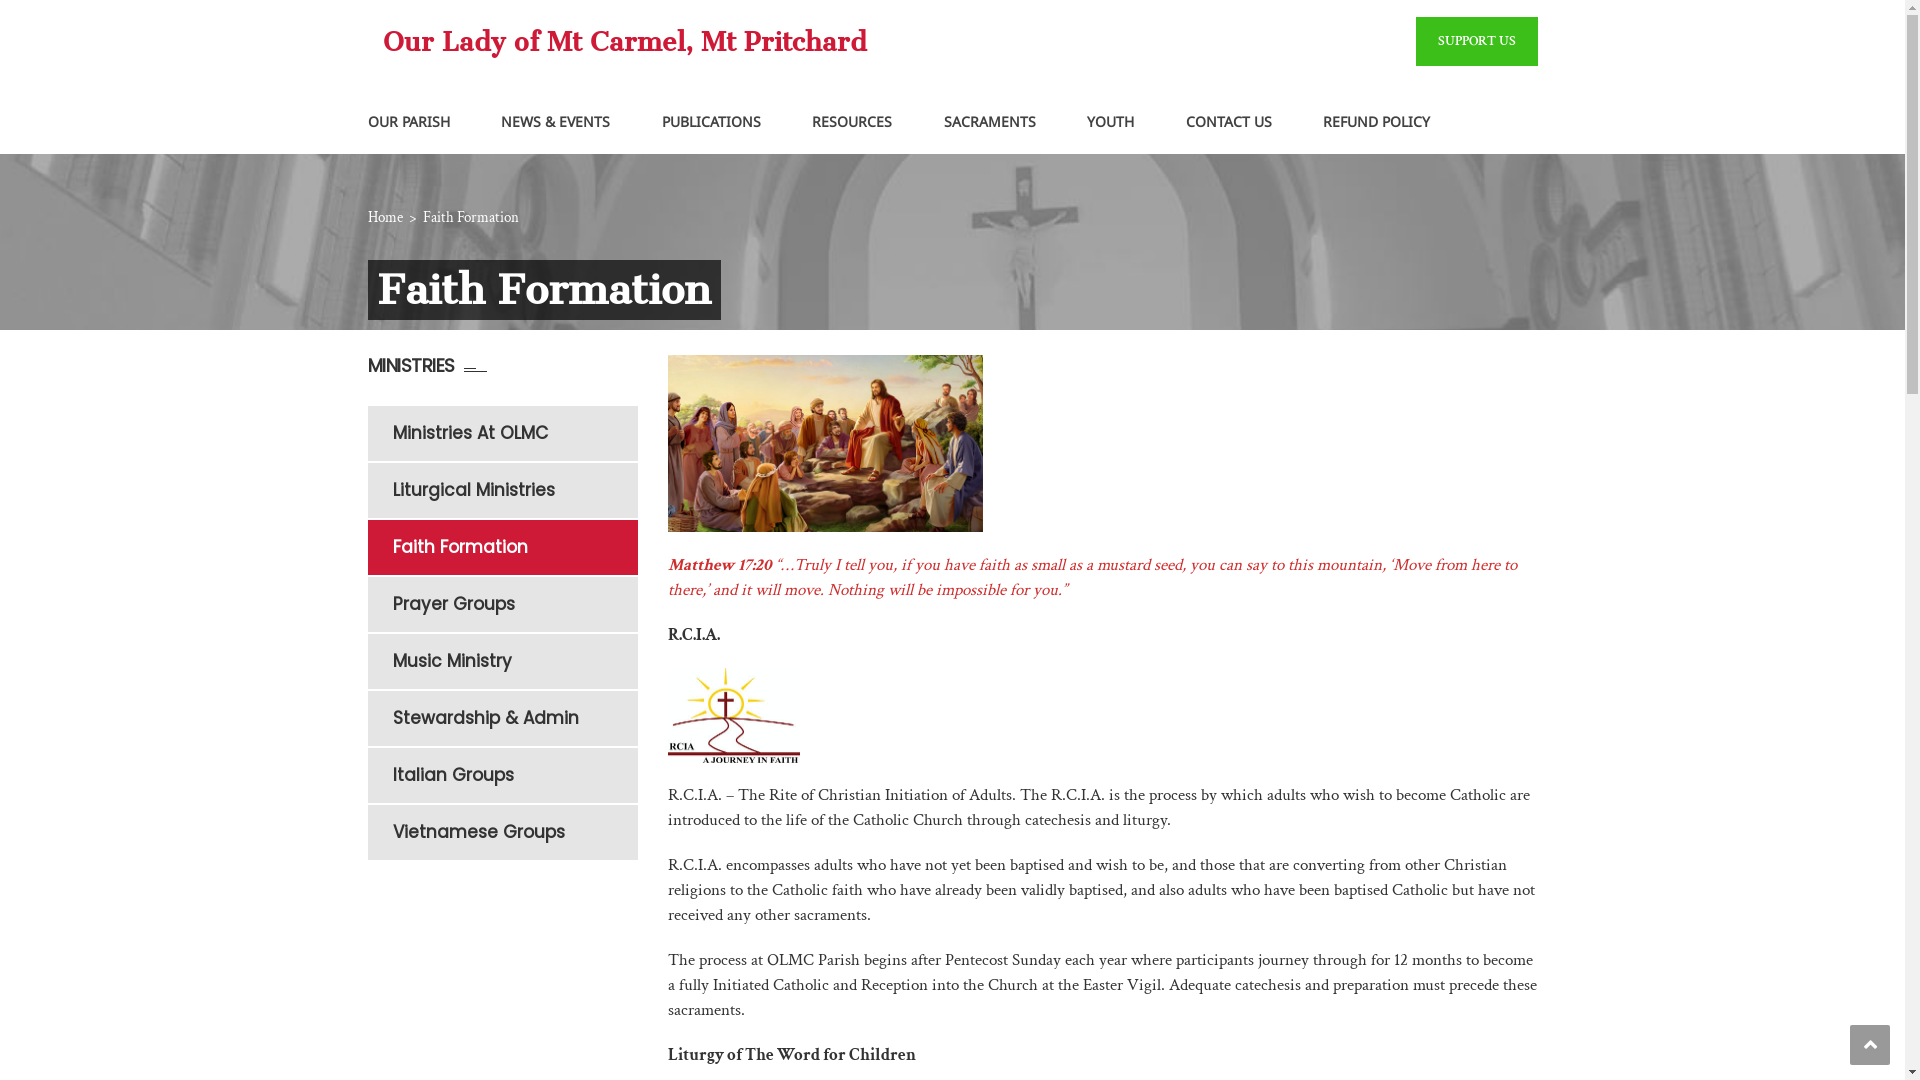 This screenshot has height=1080, width=1920. I want to click on SUPPORT US, so click(1477, 42).